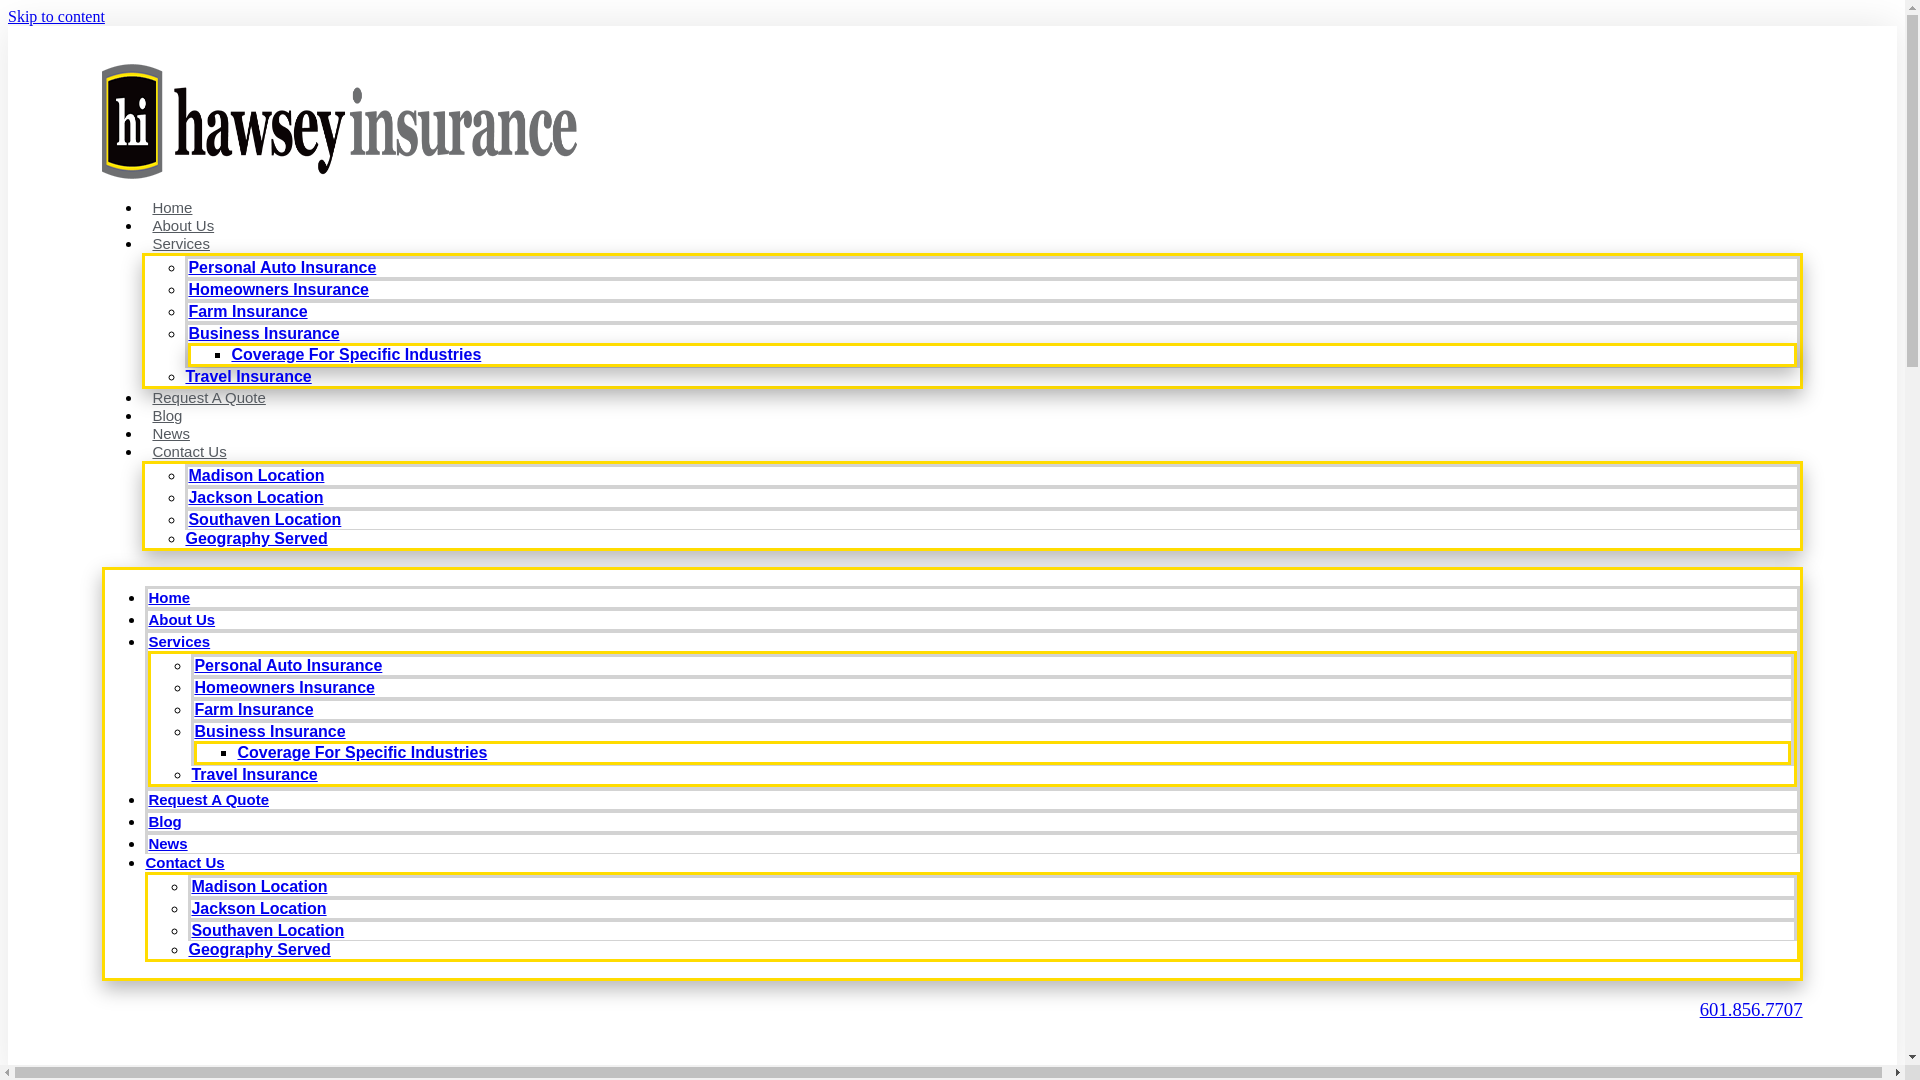 This screenshot has width=1920, height=1080. What do you see at coordinates (252, 709) in the screenshot?
I see `Farm Insurance` at bounding box center [252, 709].